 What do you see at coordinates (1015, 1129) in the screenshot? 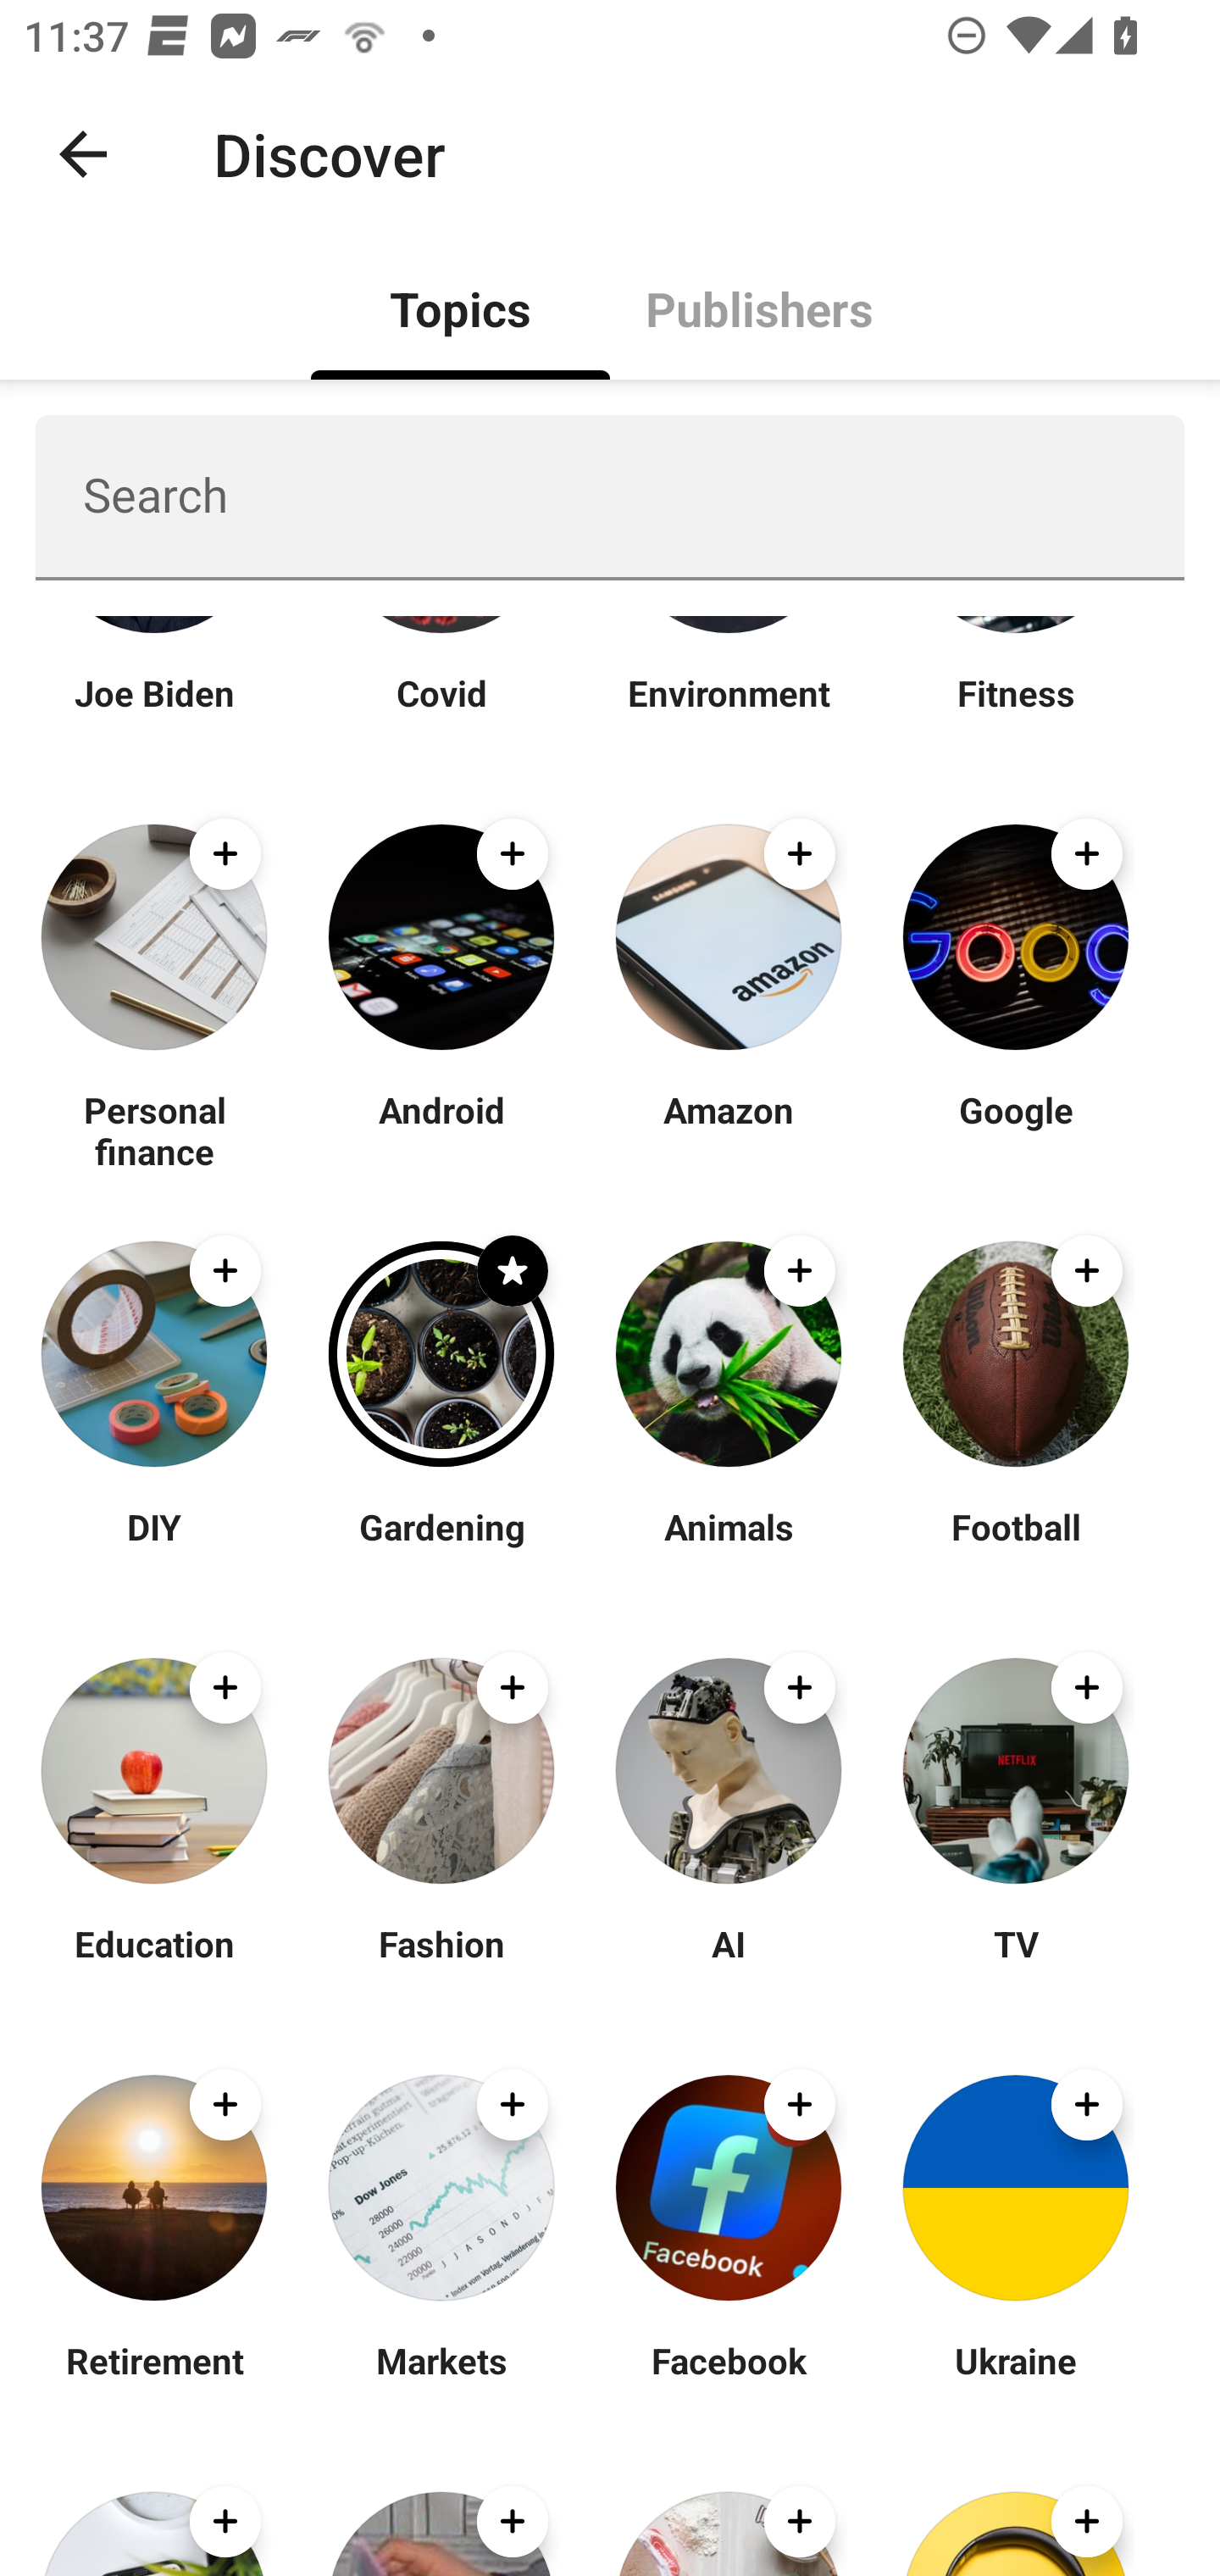
I see `Google` at bounding box center [1015, 1129].